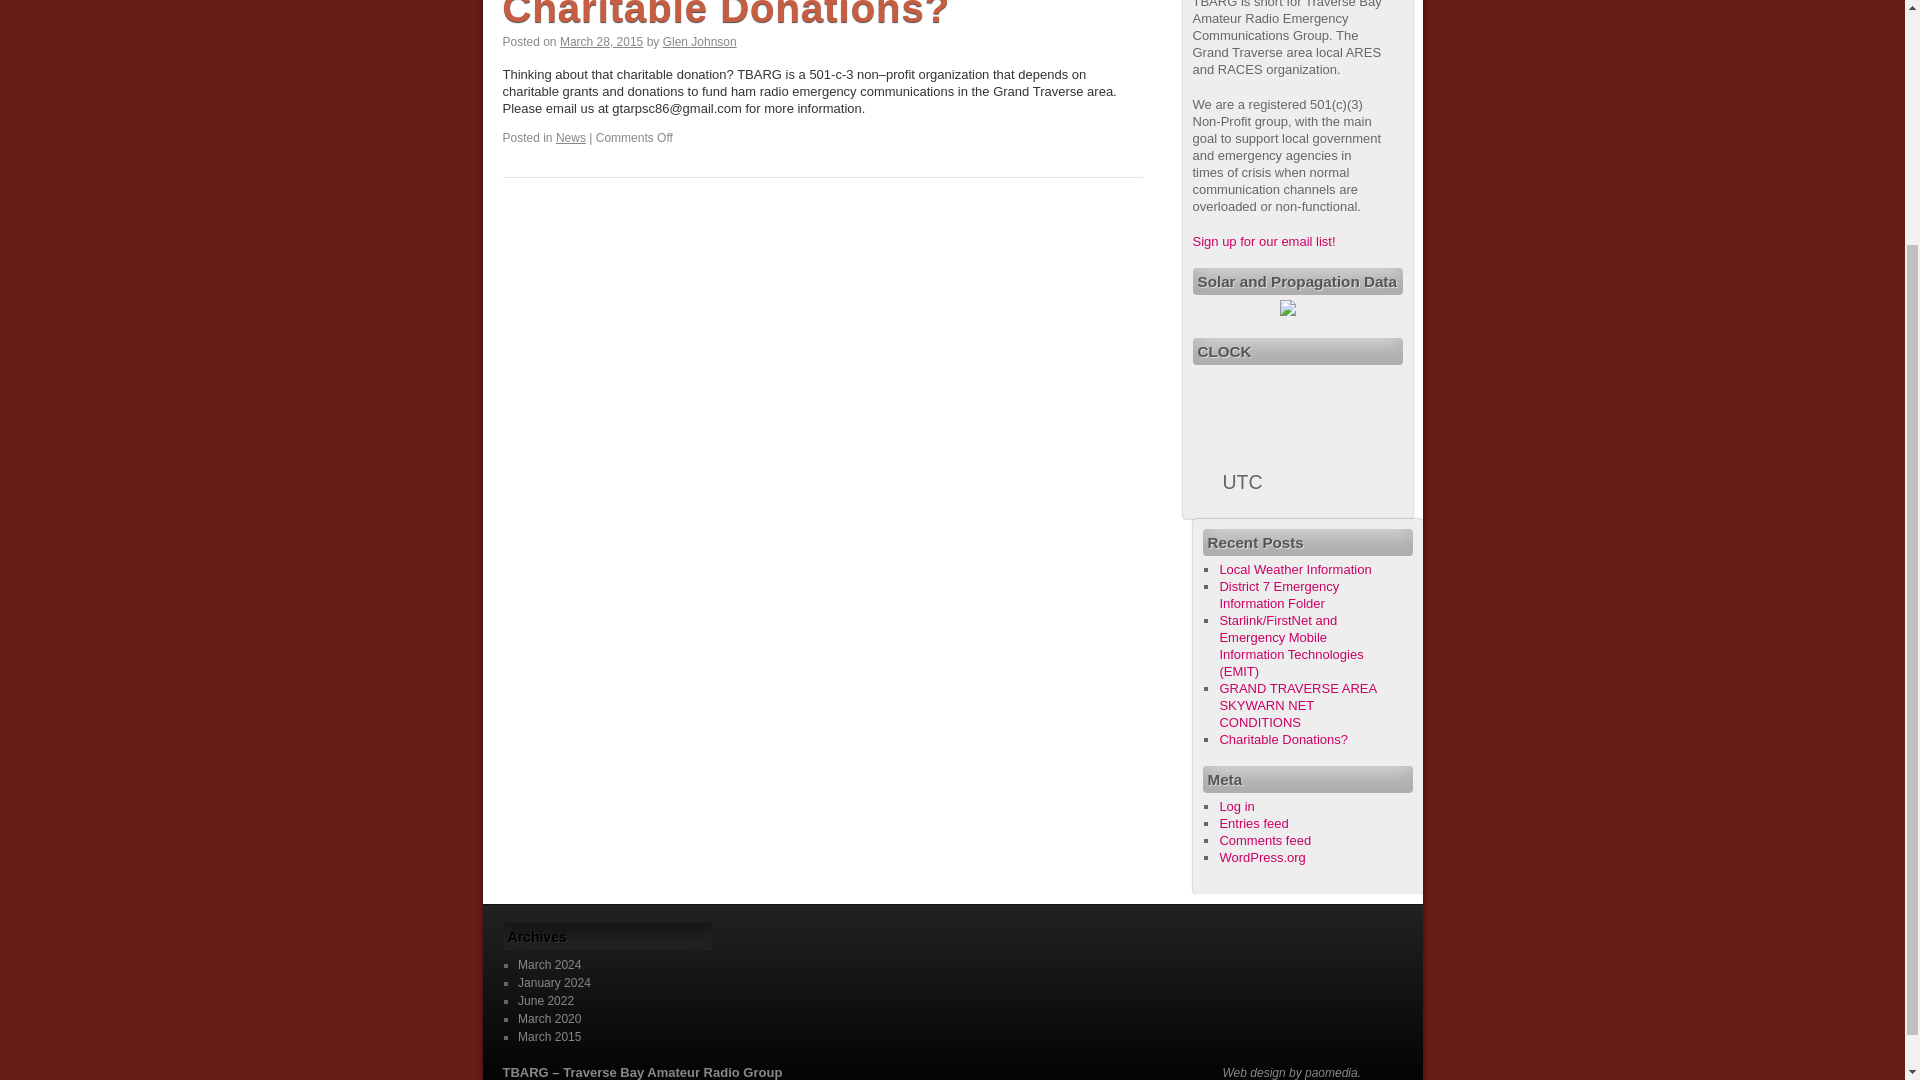  I want to click on Log in, so click(1236, 806).